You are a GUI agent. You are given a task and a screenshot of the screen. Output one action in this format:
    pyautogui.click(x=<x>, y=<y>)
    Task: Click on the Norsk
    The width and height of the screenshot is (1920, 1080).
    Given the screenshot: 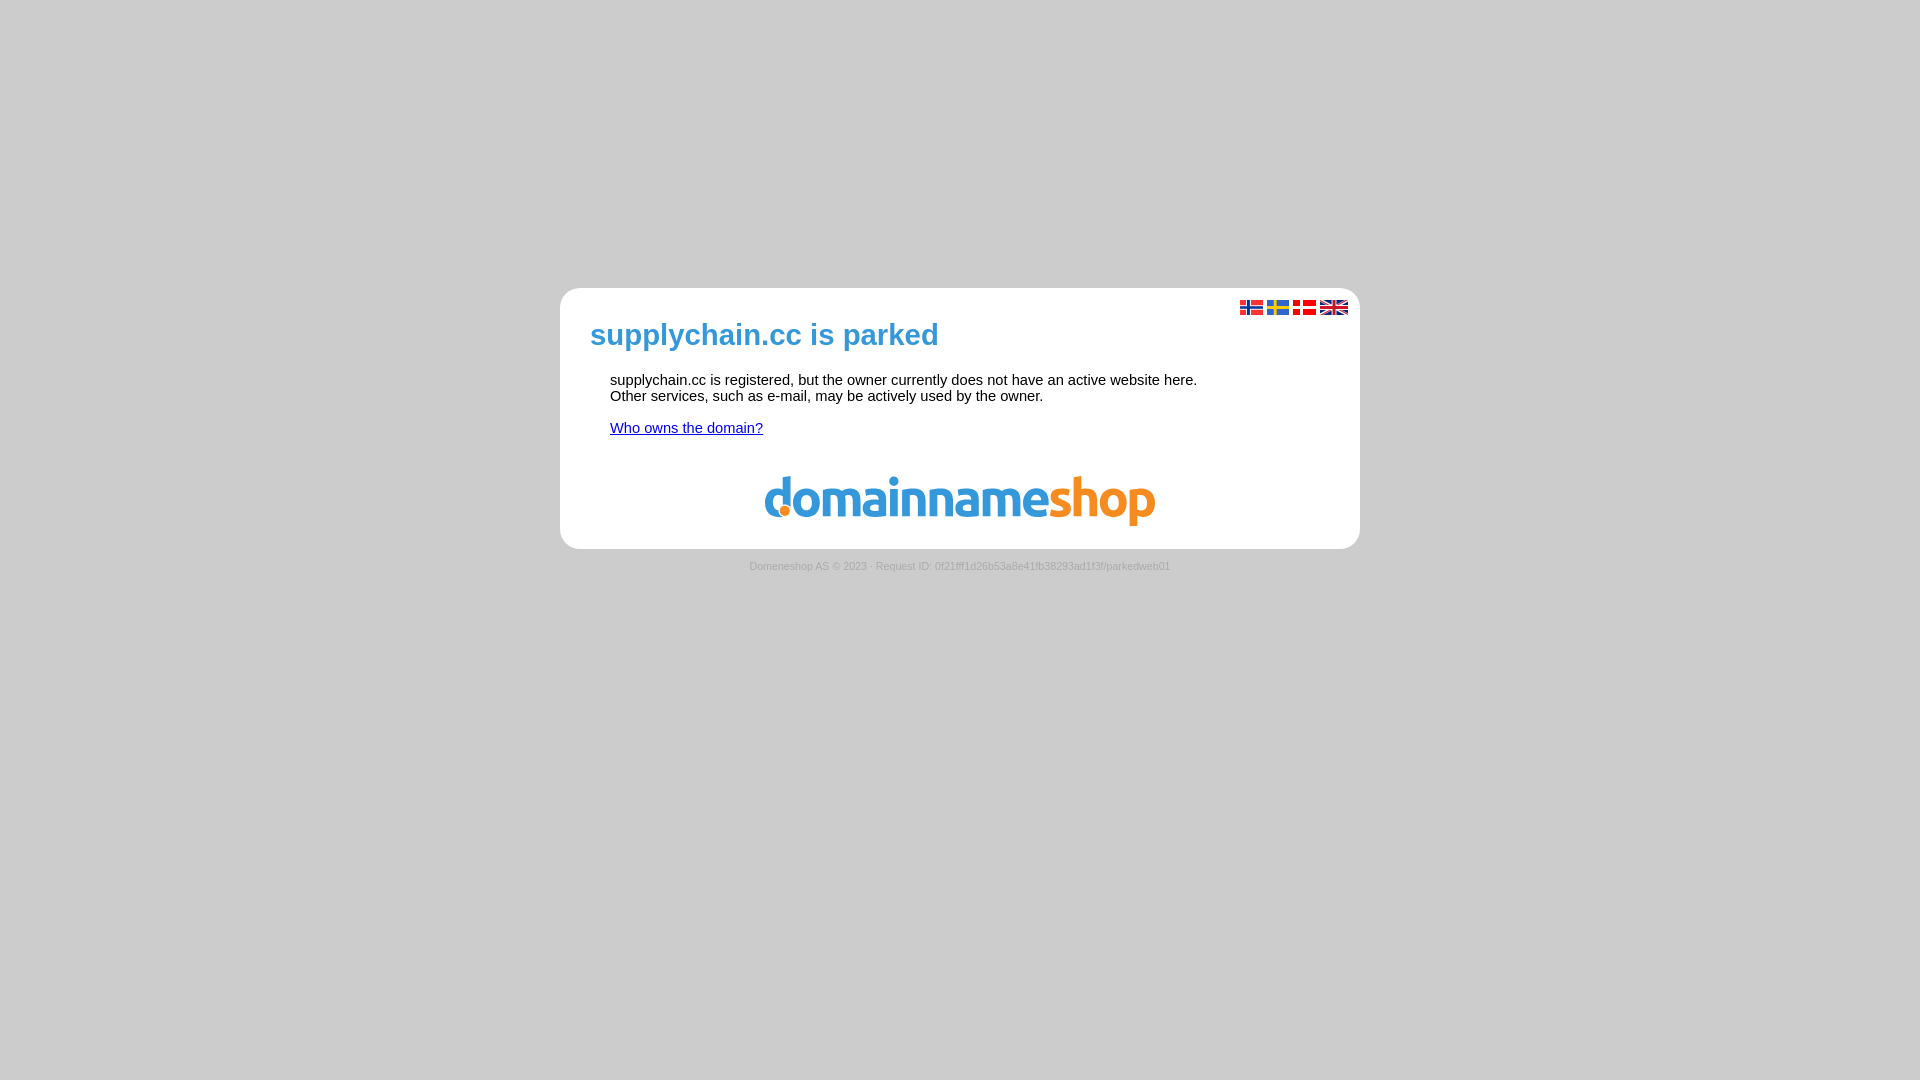 What is the action you would take?
    pyautogui.click(x=1252, y=308)
    